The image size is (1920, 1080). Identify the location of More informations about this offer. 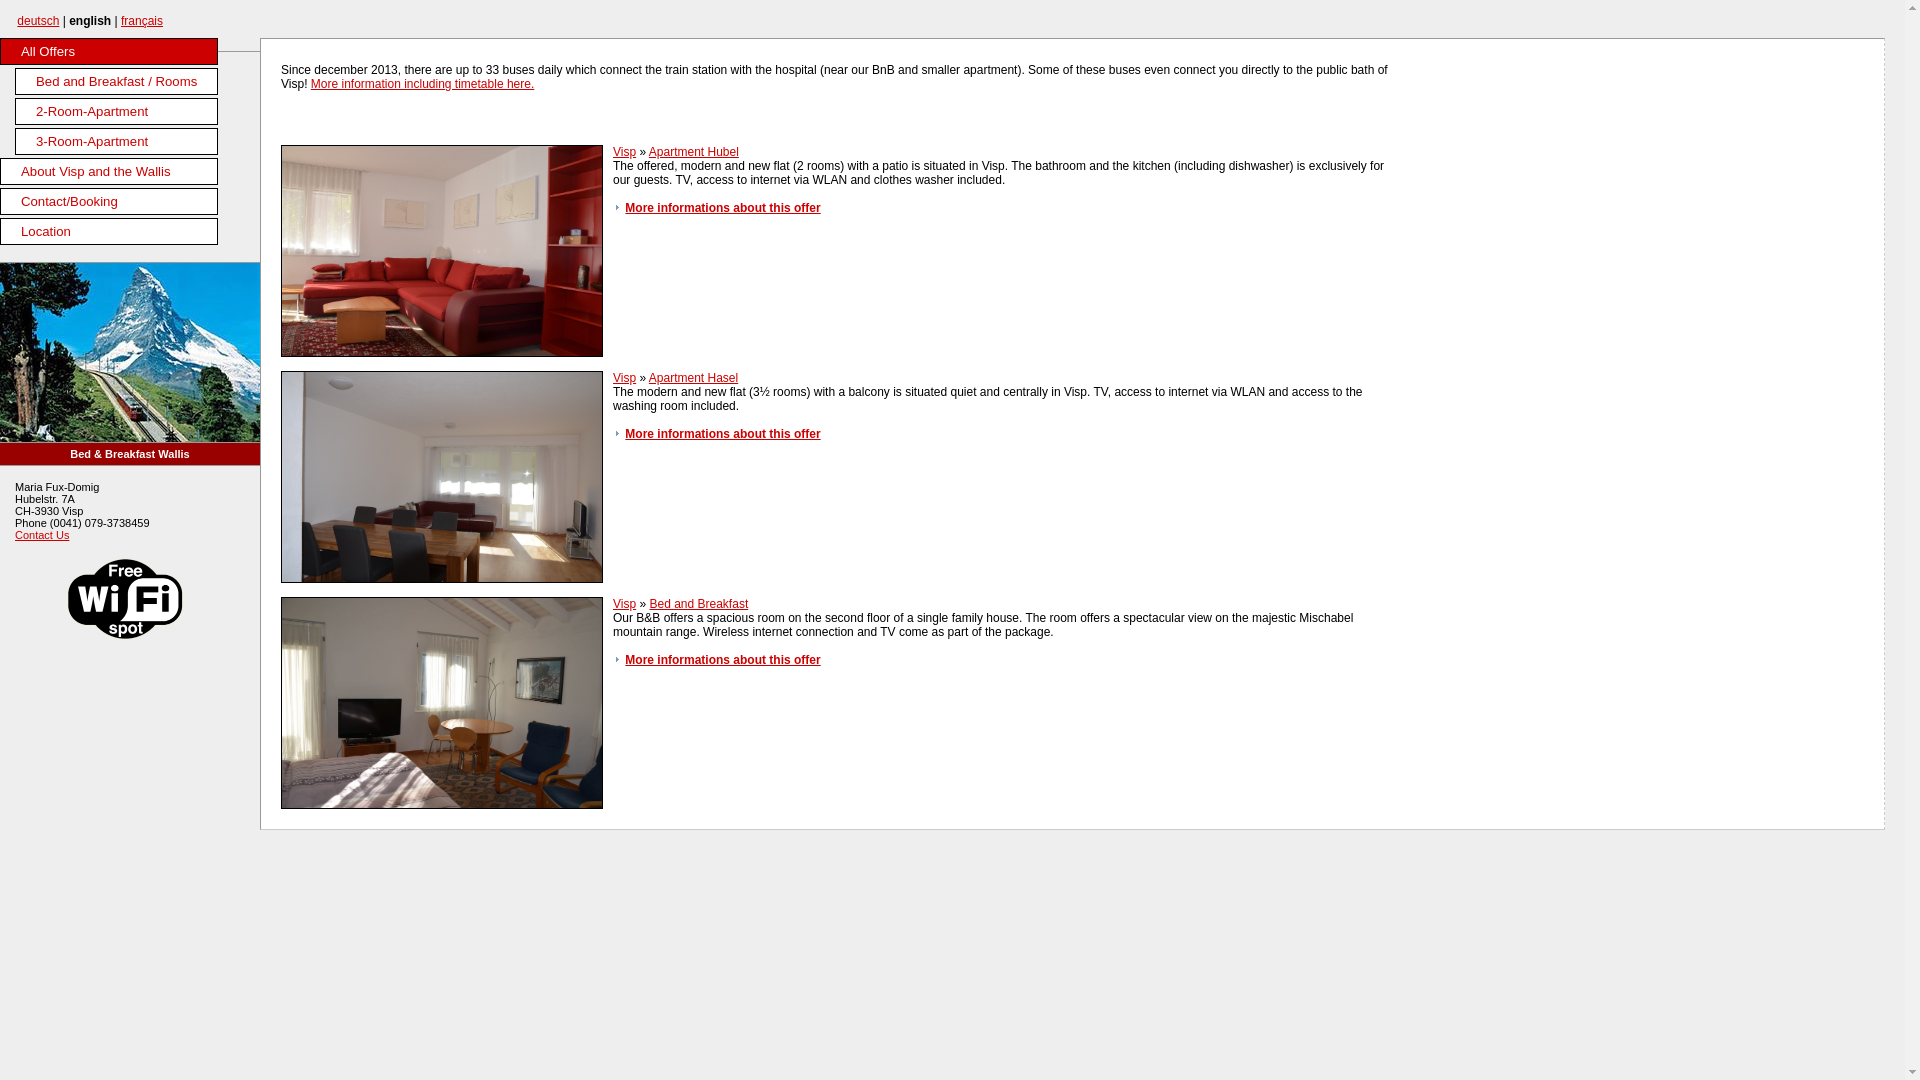
(722, 208).